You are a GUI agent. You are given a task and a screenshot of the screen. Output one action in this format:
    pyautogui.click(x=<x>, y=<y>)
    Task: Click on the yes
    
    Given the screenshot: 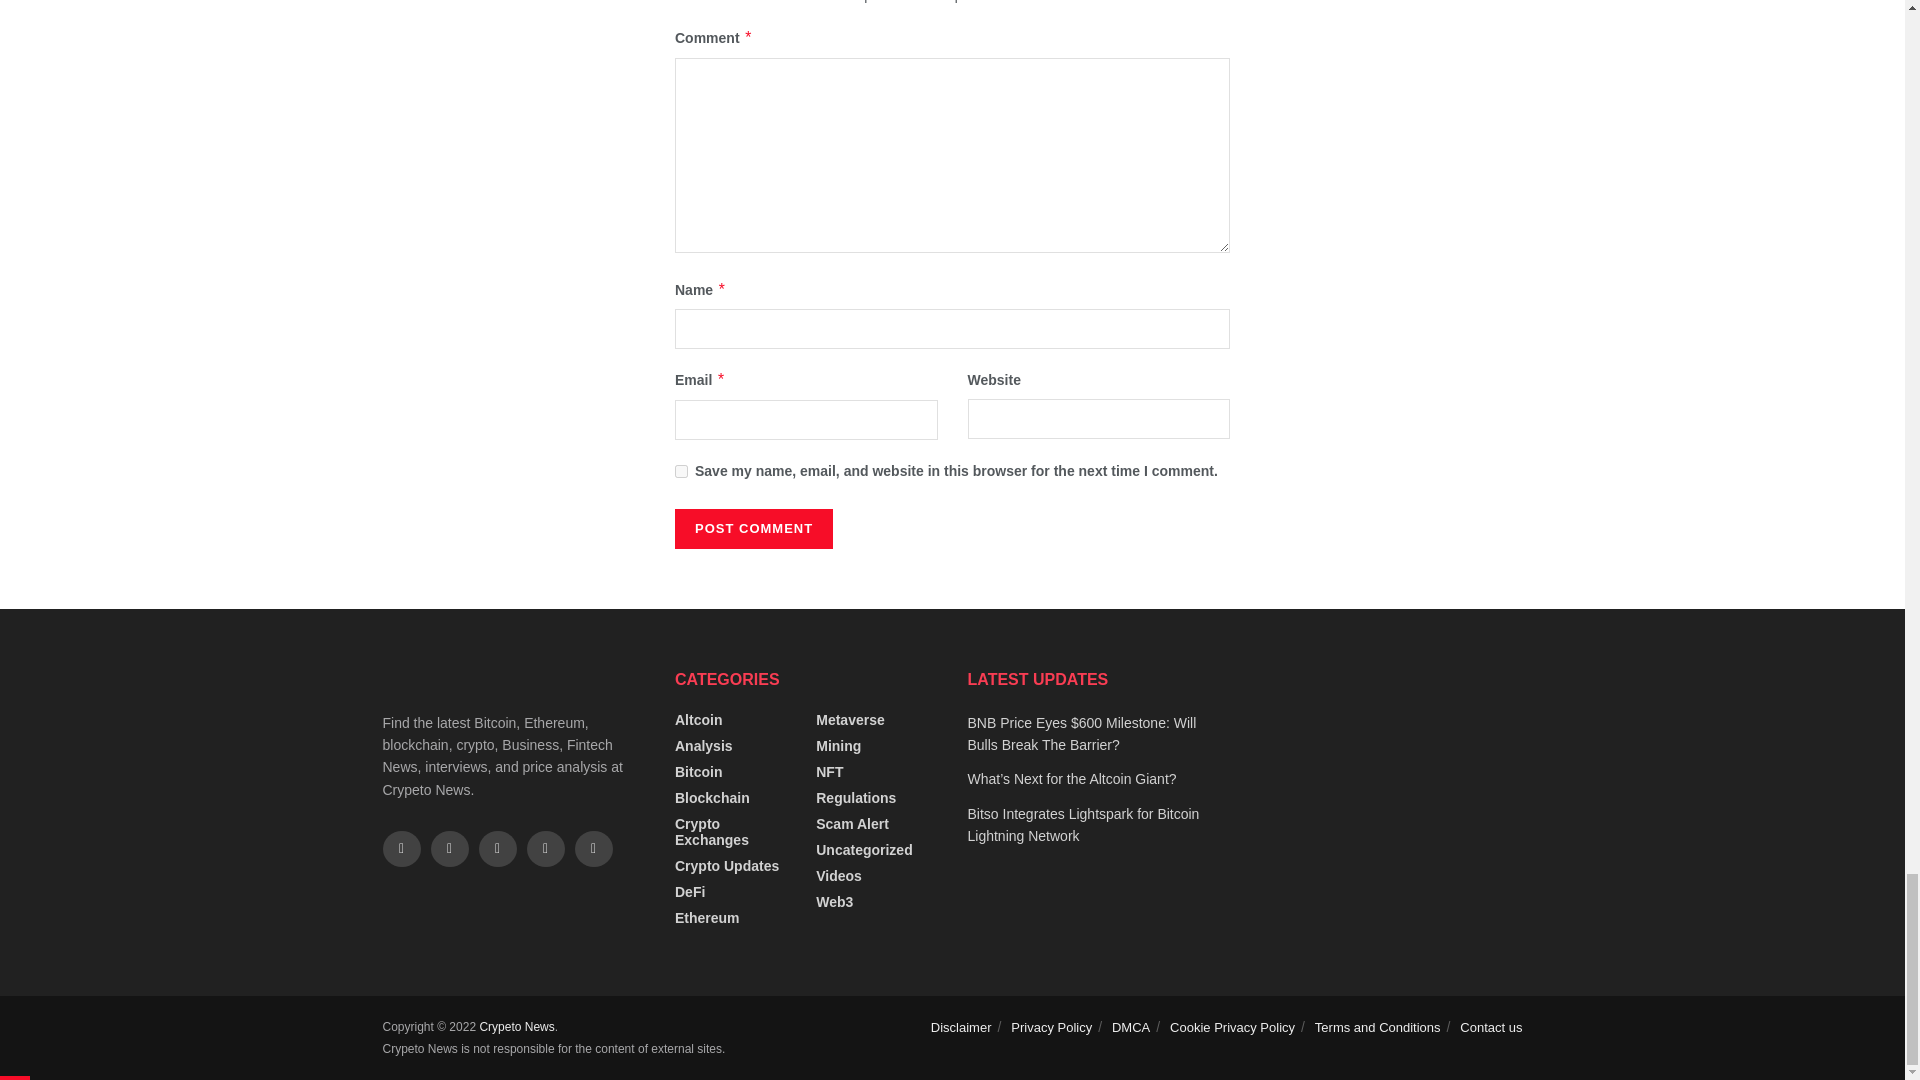 What is the action you would take?
    pyautogui.click(x=681, y=472)
    